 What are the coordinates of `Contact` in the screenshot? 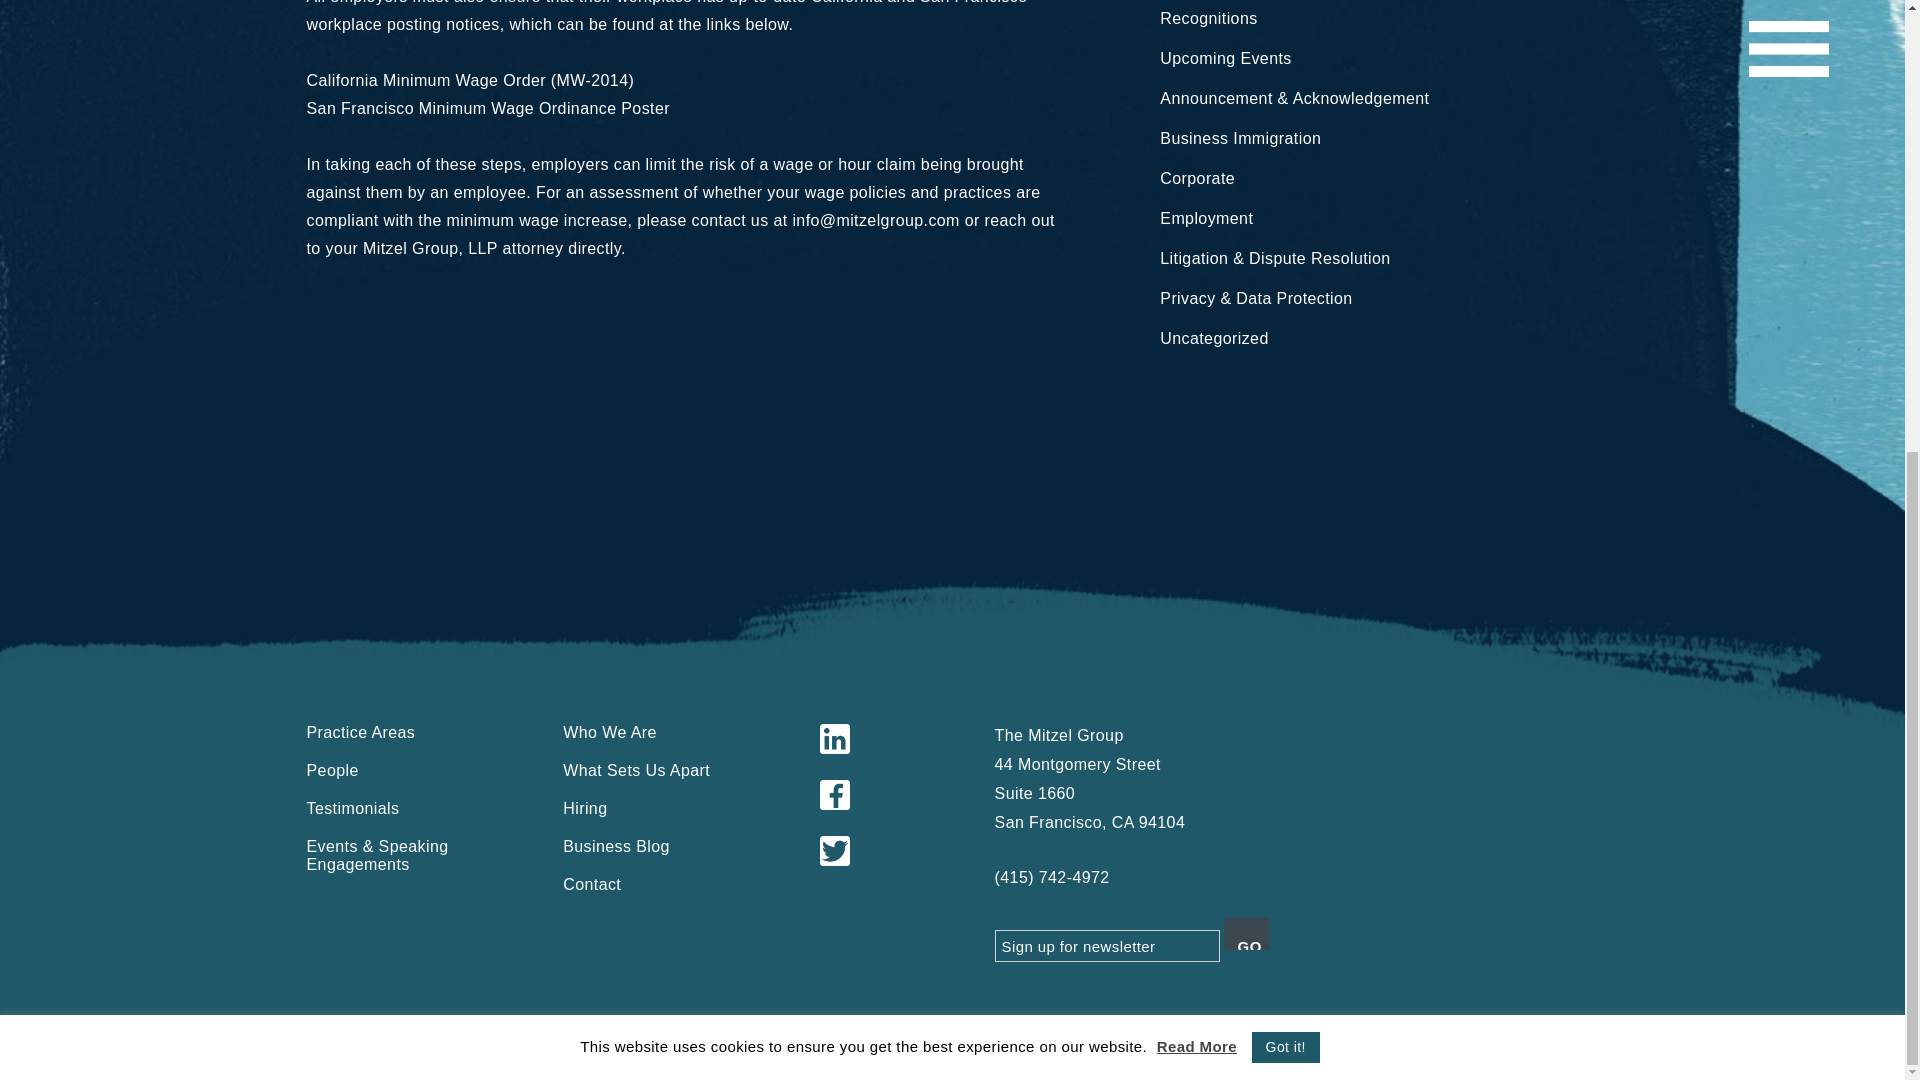 It's located at (591, 884).